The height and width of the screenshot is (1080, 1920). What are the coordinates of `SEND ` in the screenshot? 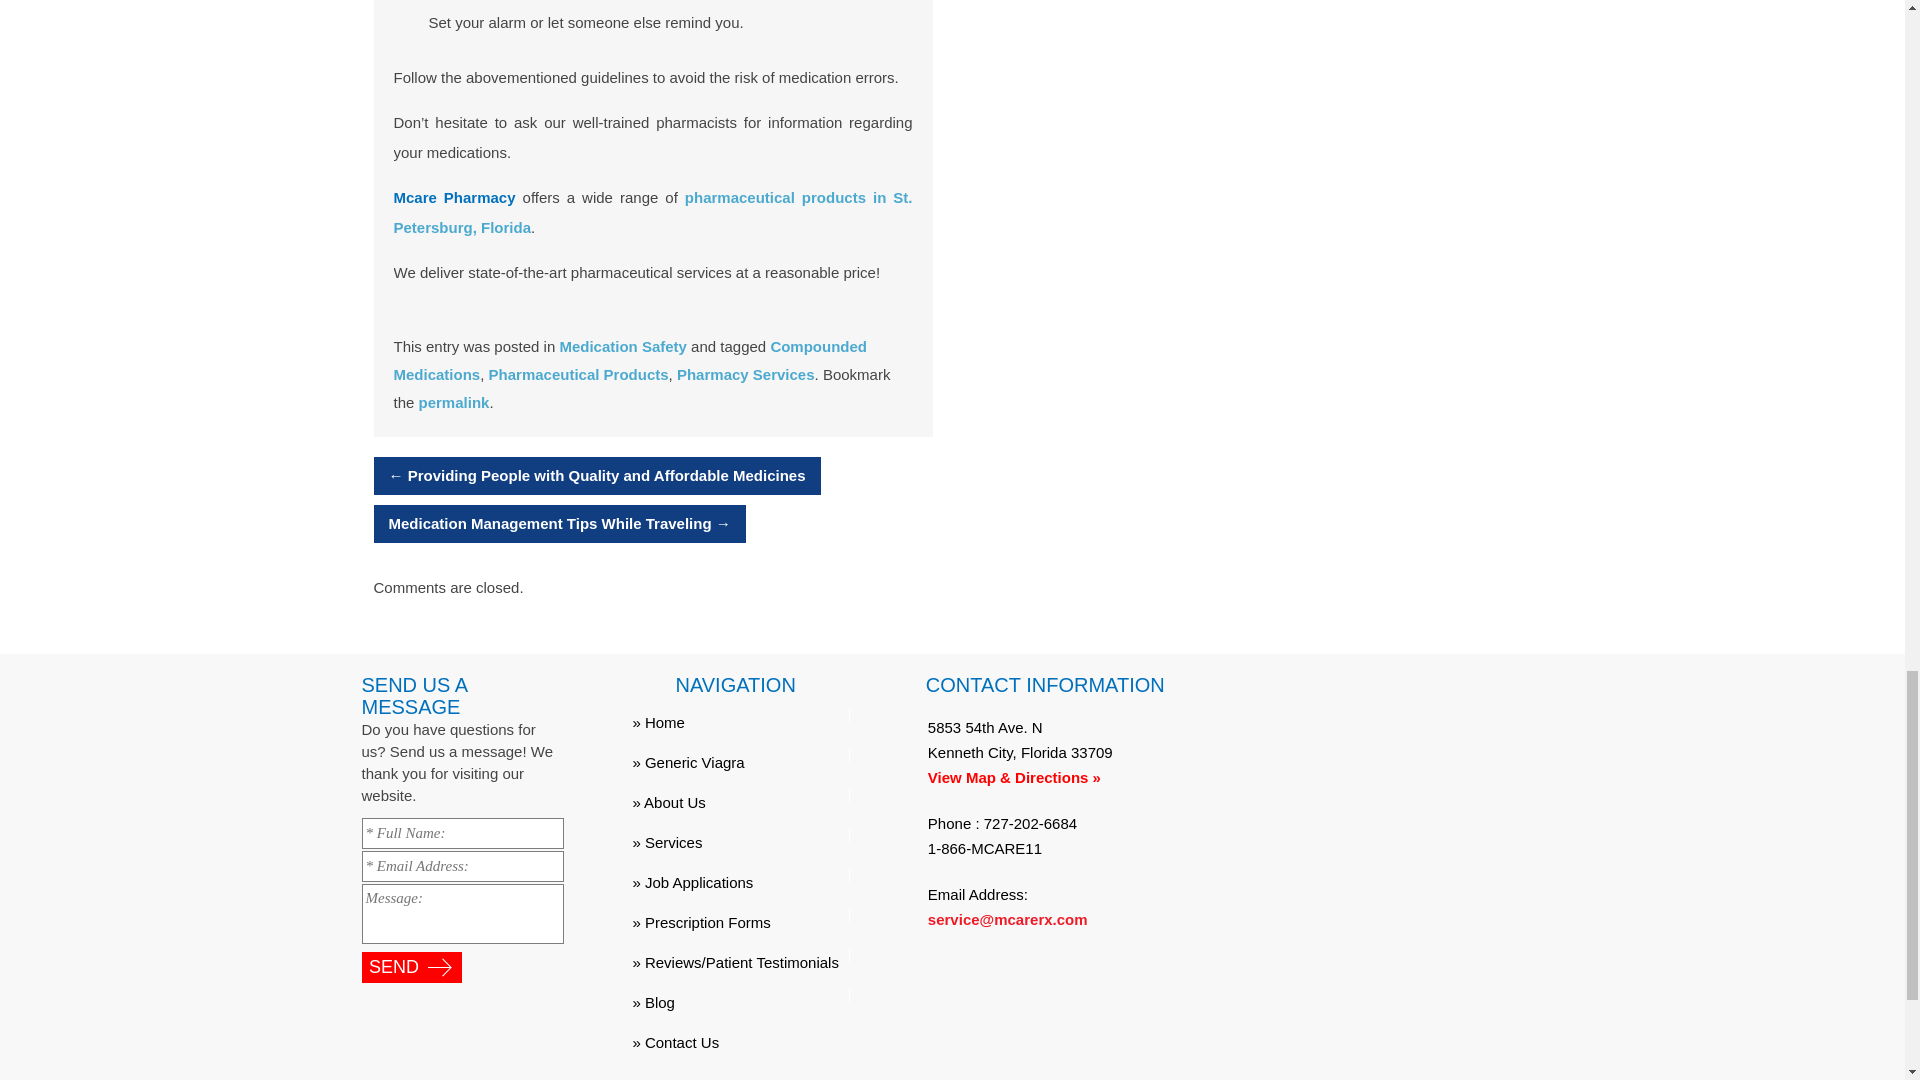 It's located at (412, 966).